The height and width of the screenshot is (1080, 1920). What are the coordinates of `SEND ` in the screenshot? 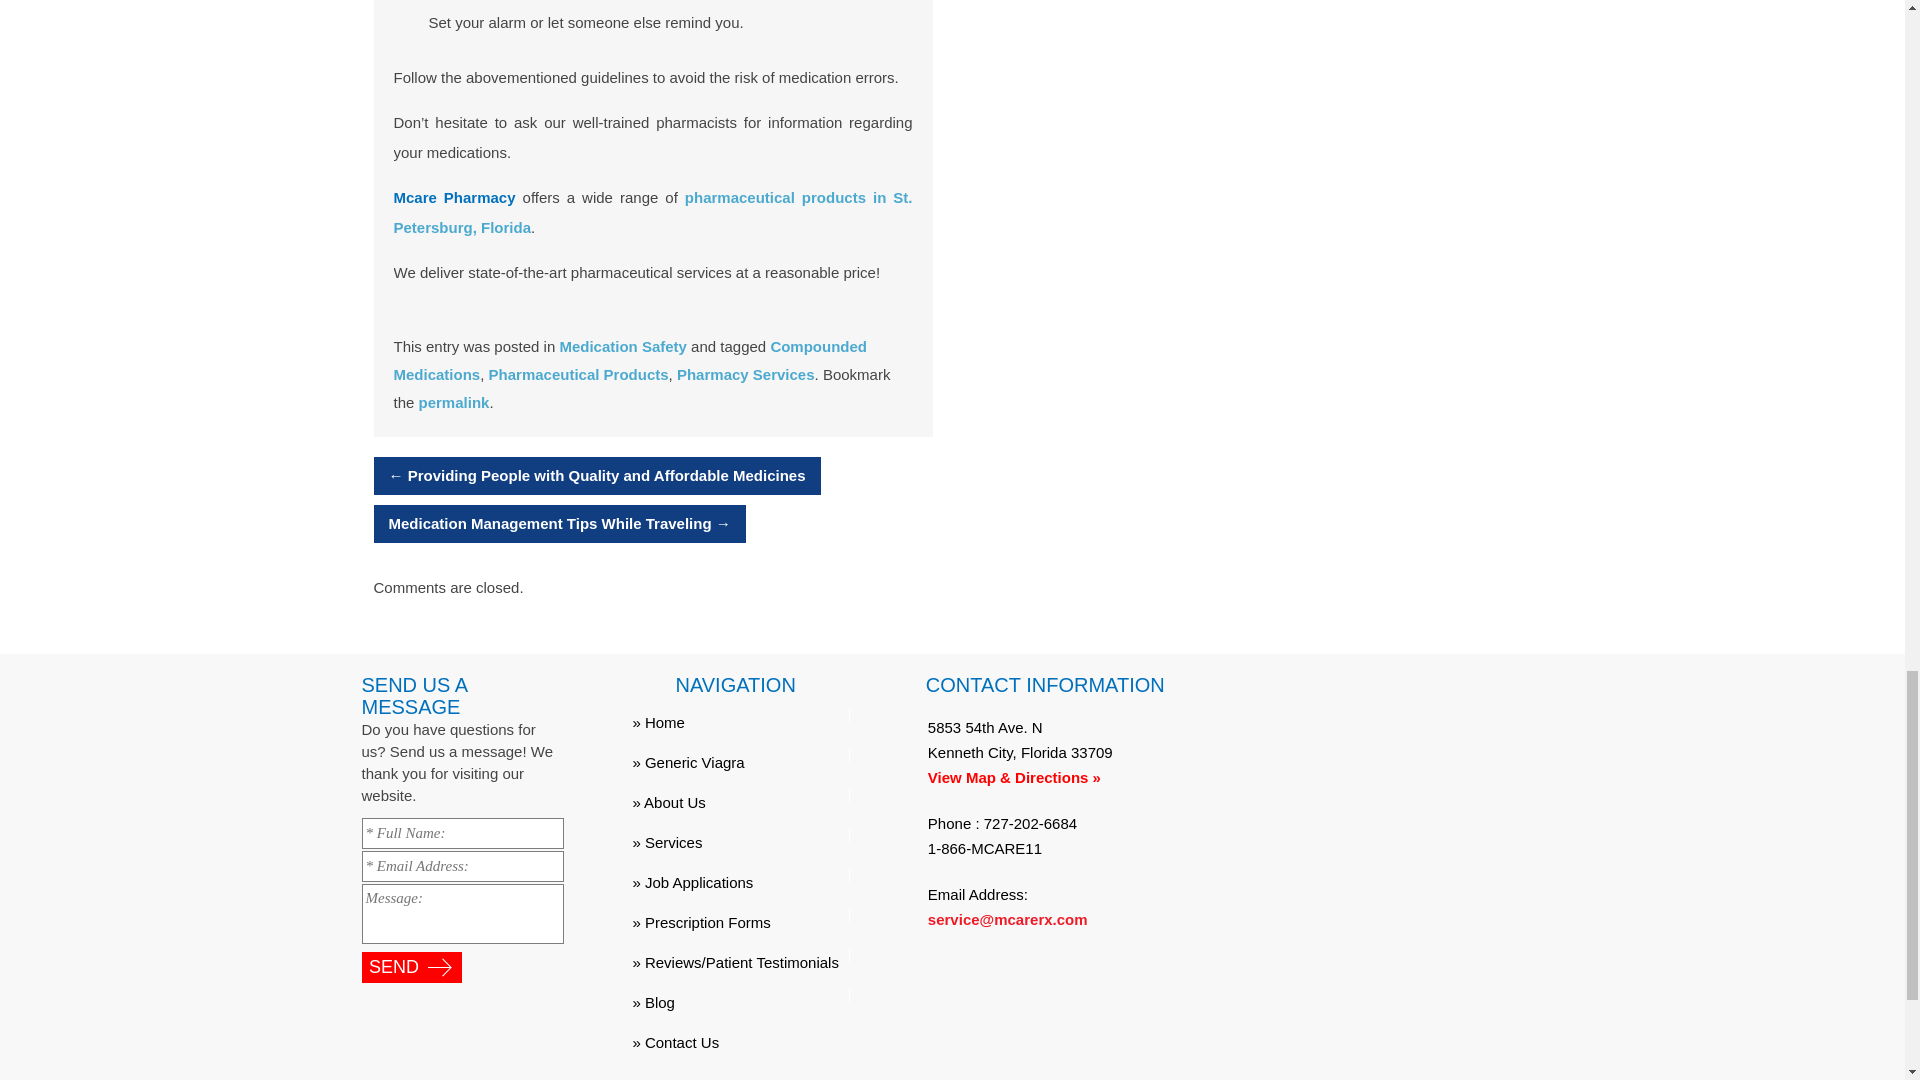 It's located at (412, 966).